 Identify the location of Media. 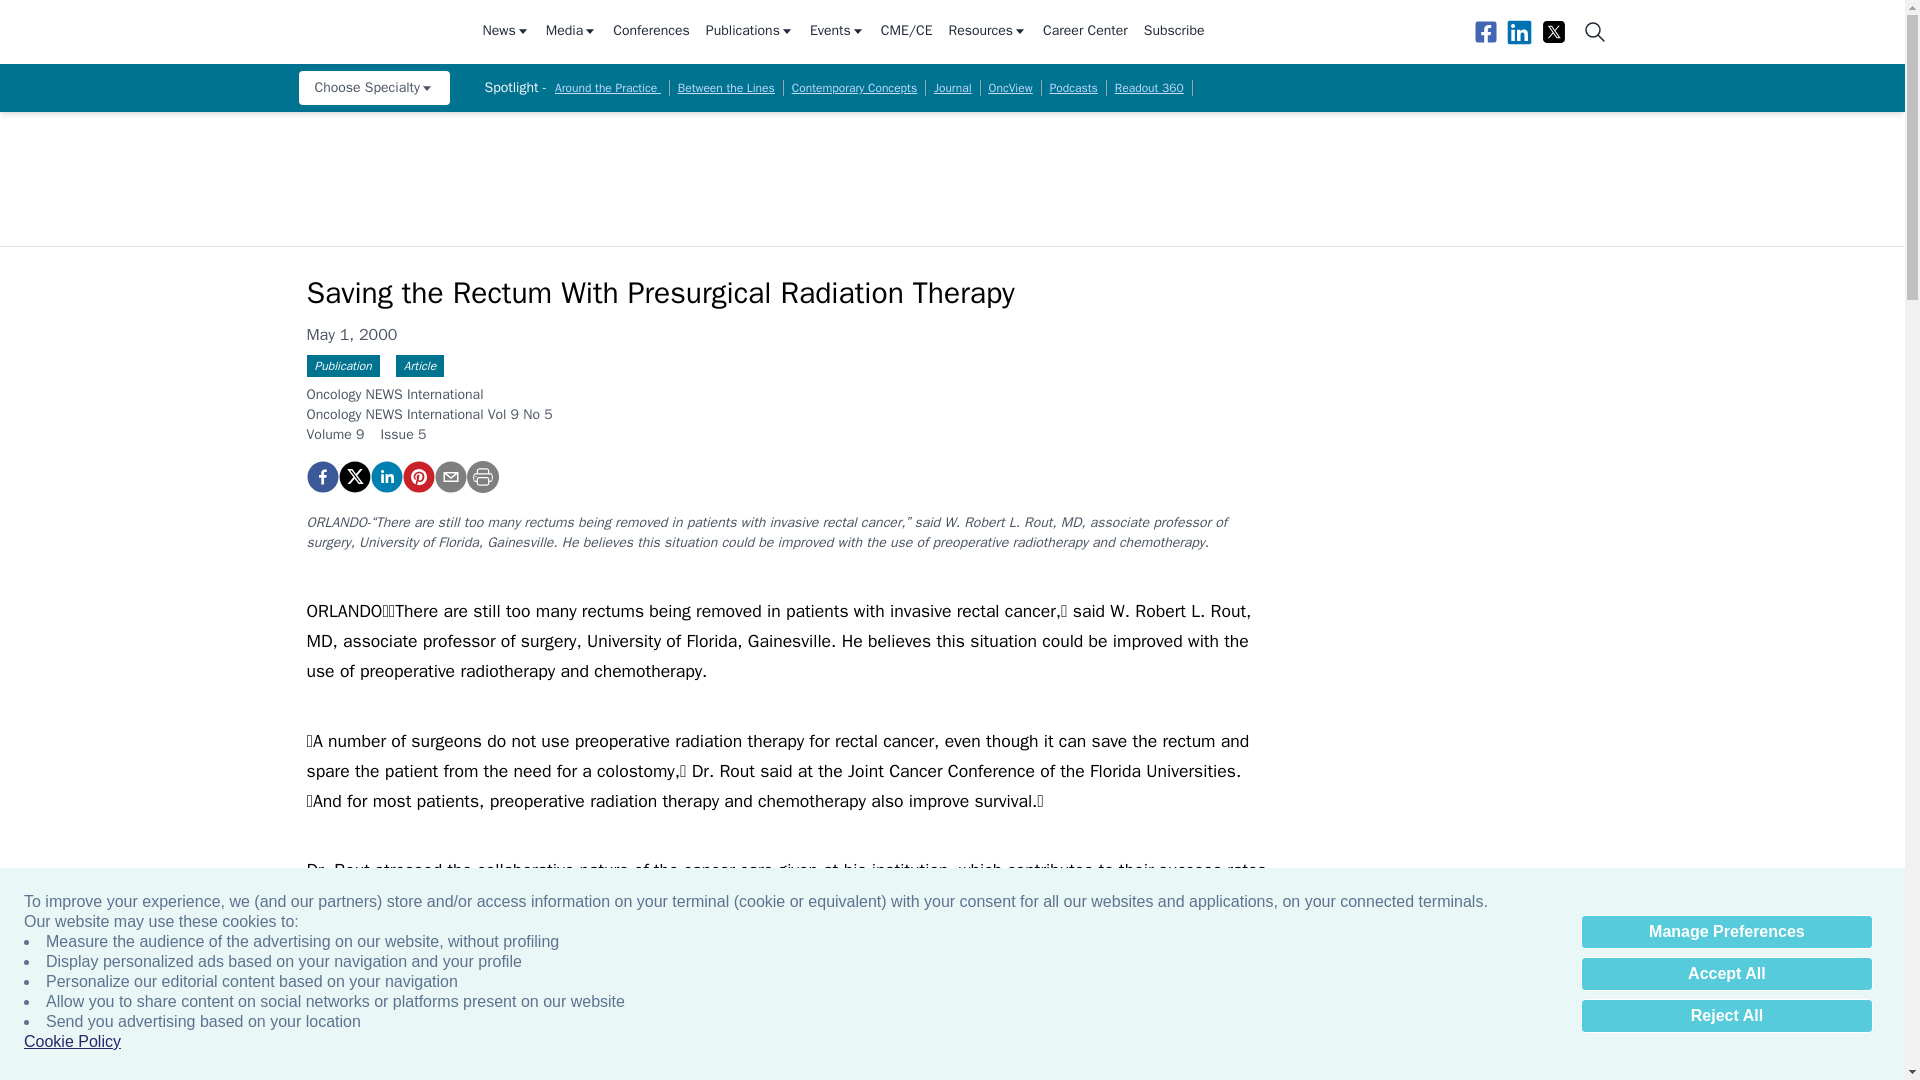
(571, 32).